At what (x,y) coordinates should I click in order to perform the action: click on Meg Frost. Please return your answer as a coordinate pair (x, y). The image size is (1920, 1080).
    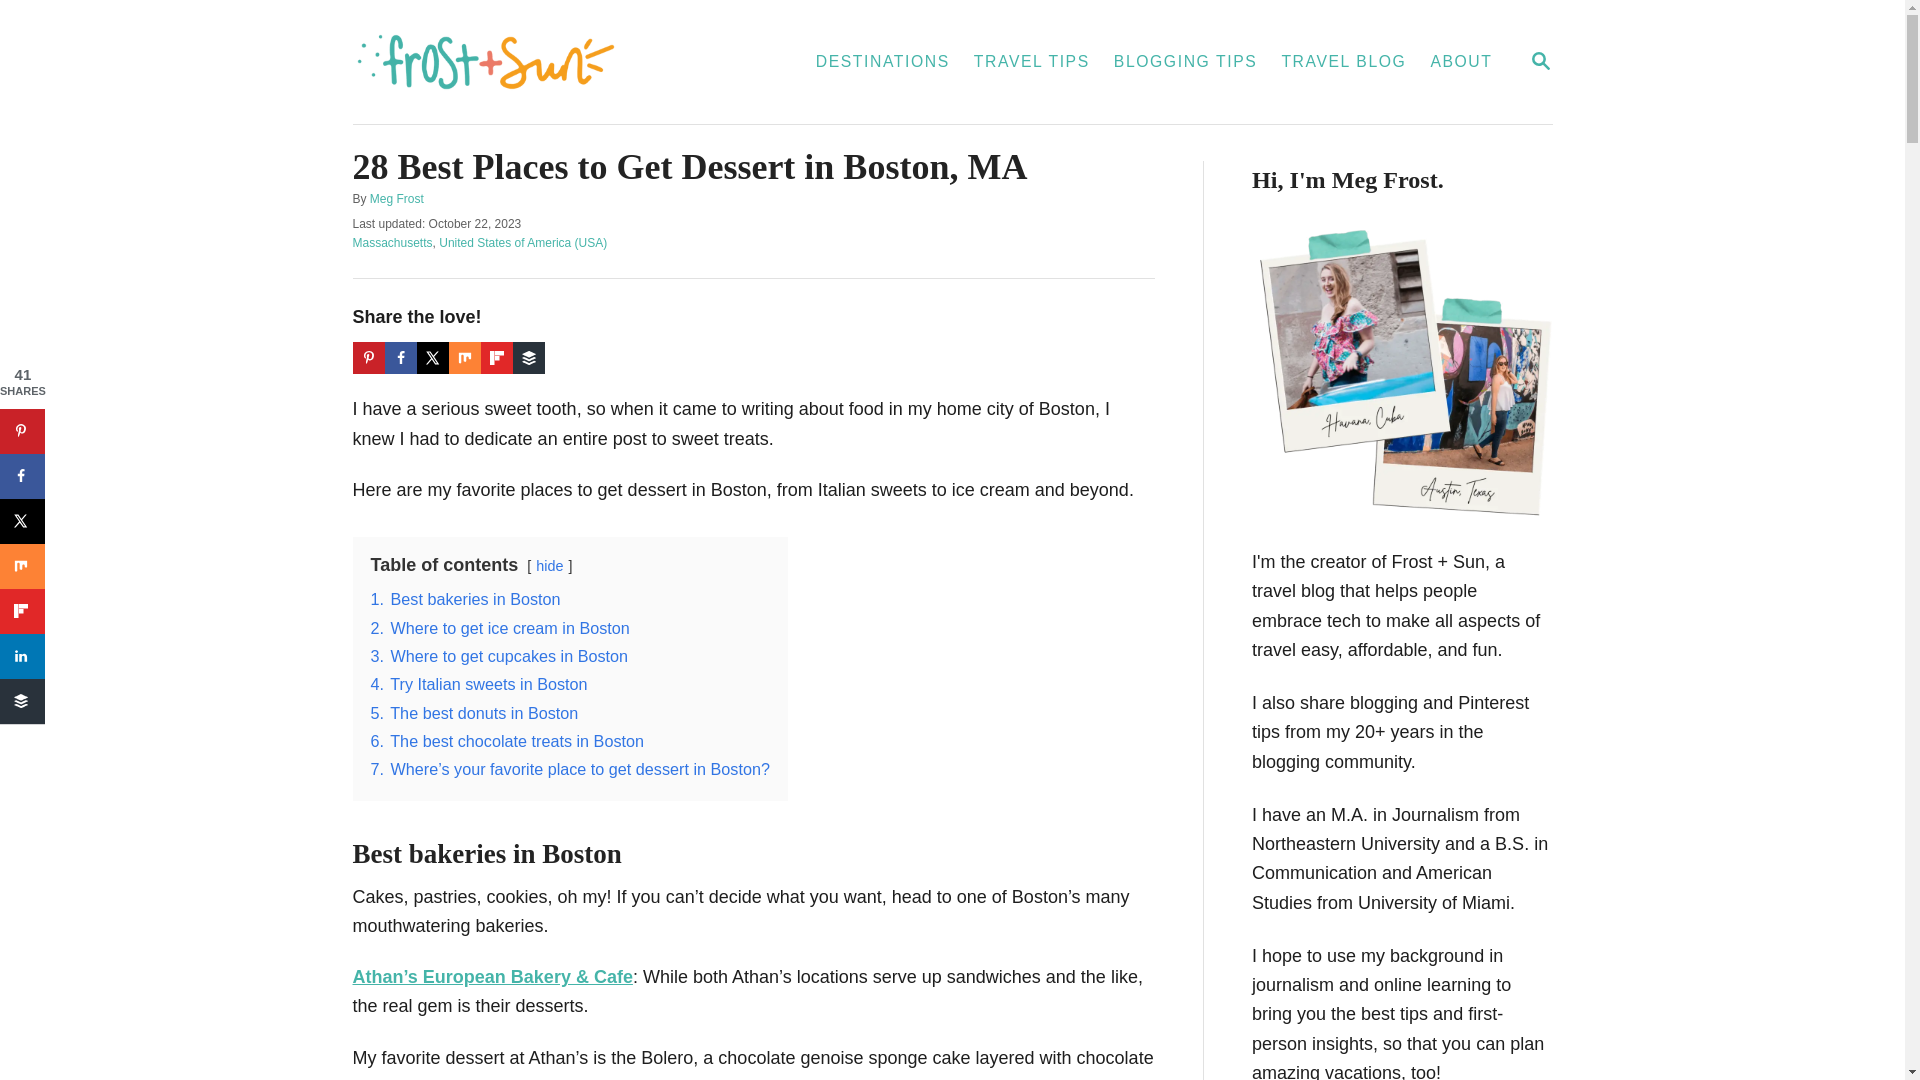
    Looking at the image, I should click on (400, 358).